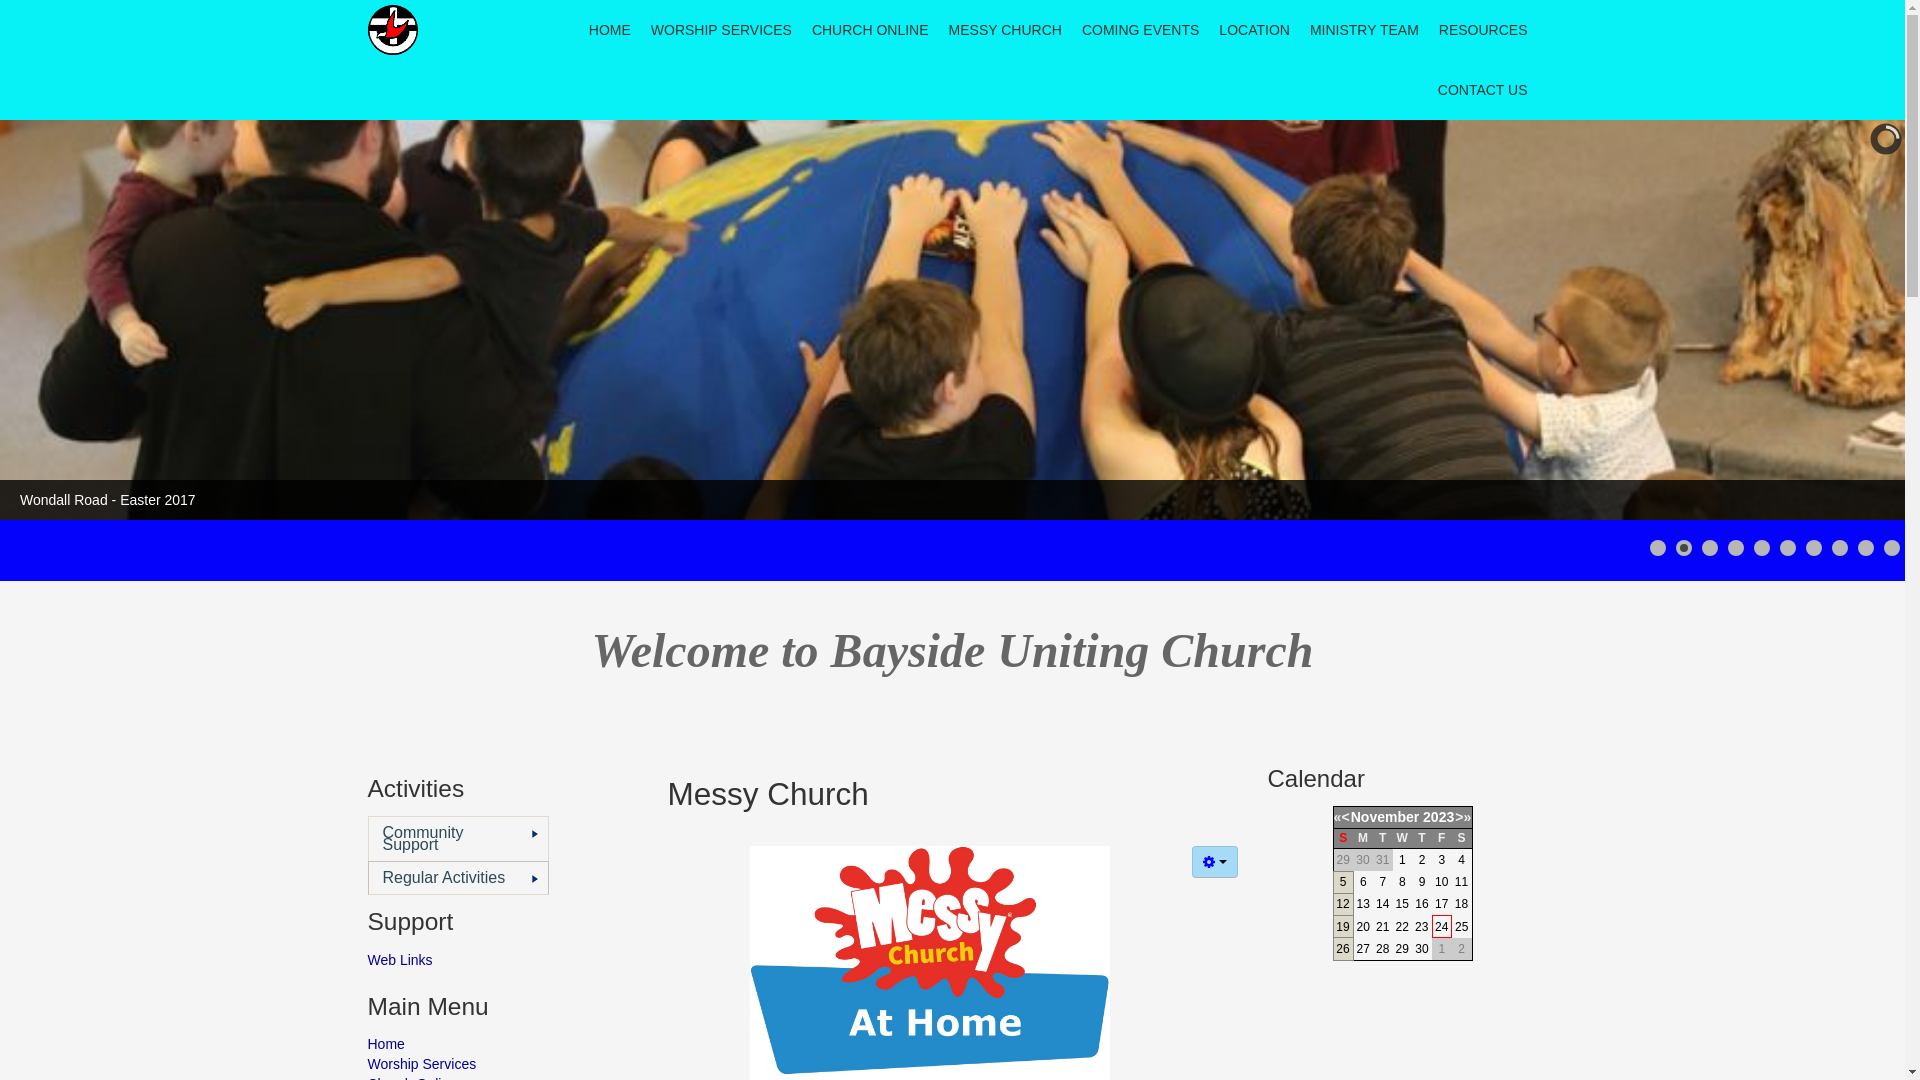 This screenshot has width=1920, height=1080. I want to click on 24, so click(1442, 927).